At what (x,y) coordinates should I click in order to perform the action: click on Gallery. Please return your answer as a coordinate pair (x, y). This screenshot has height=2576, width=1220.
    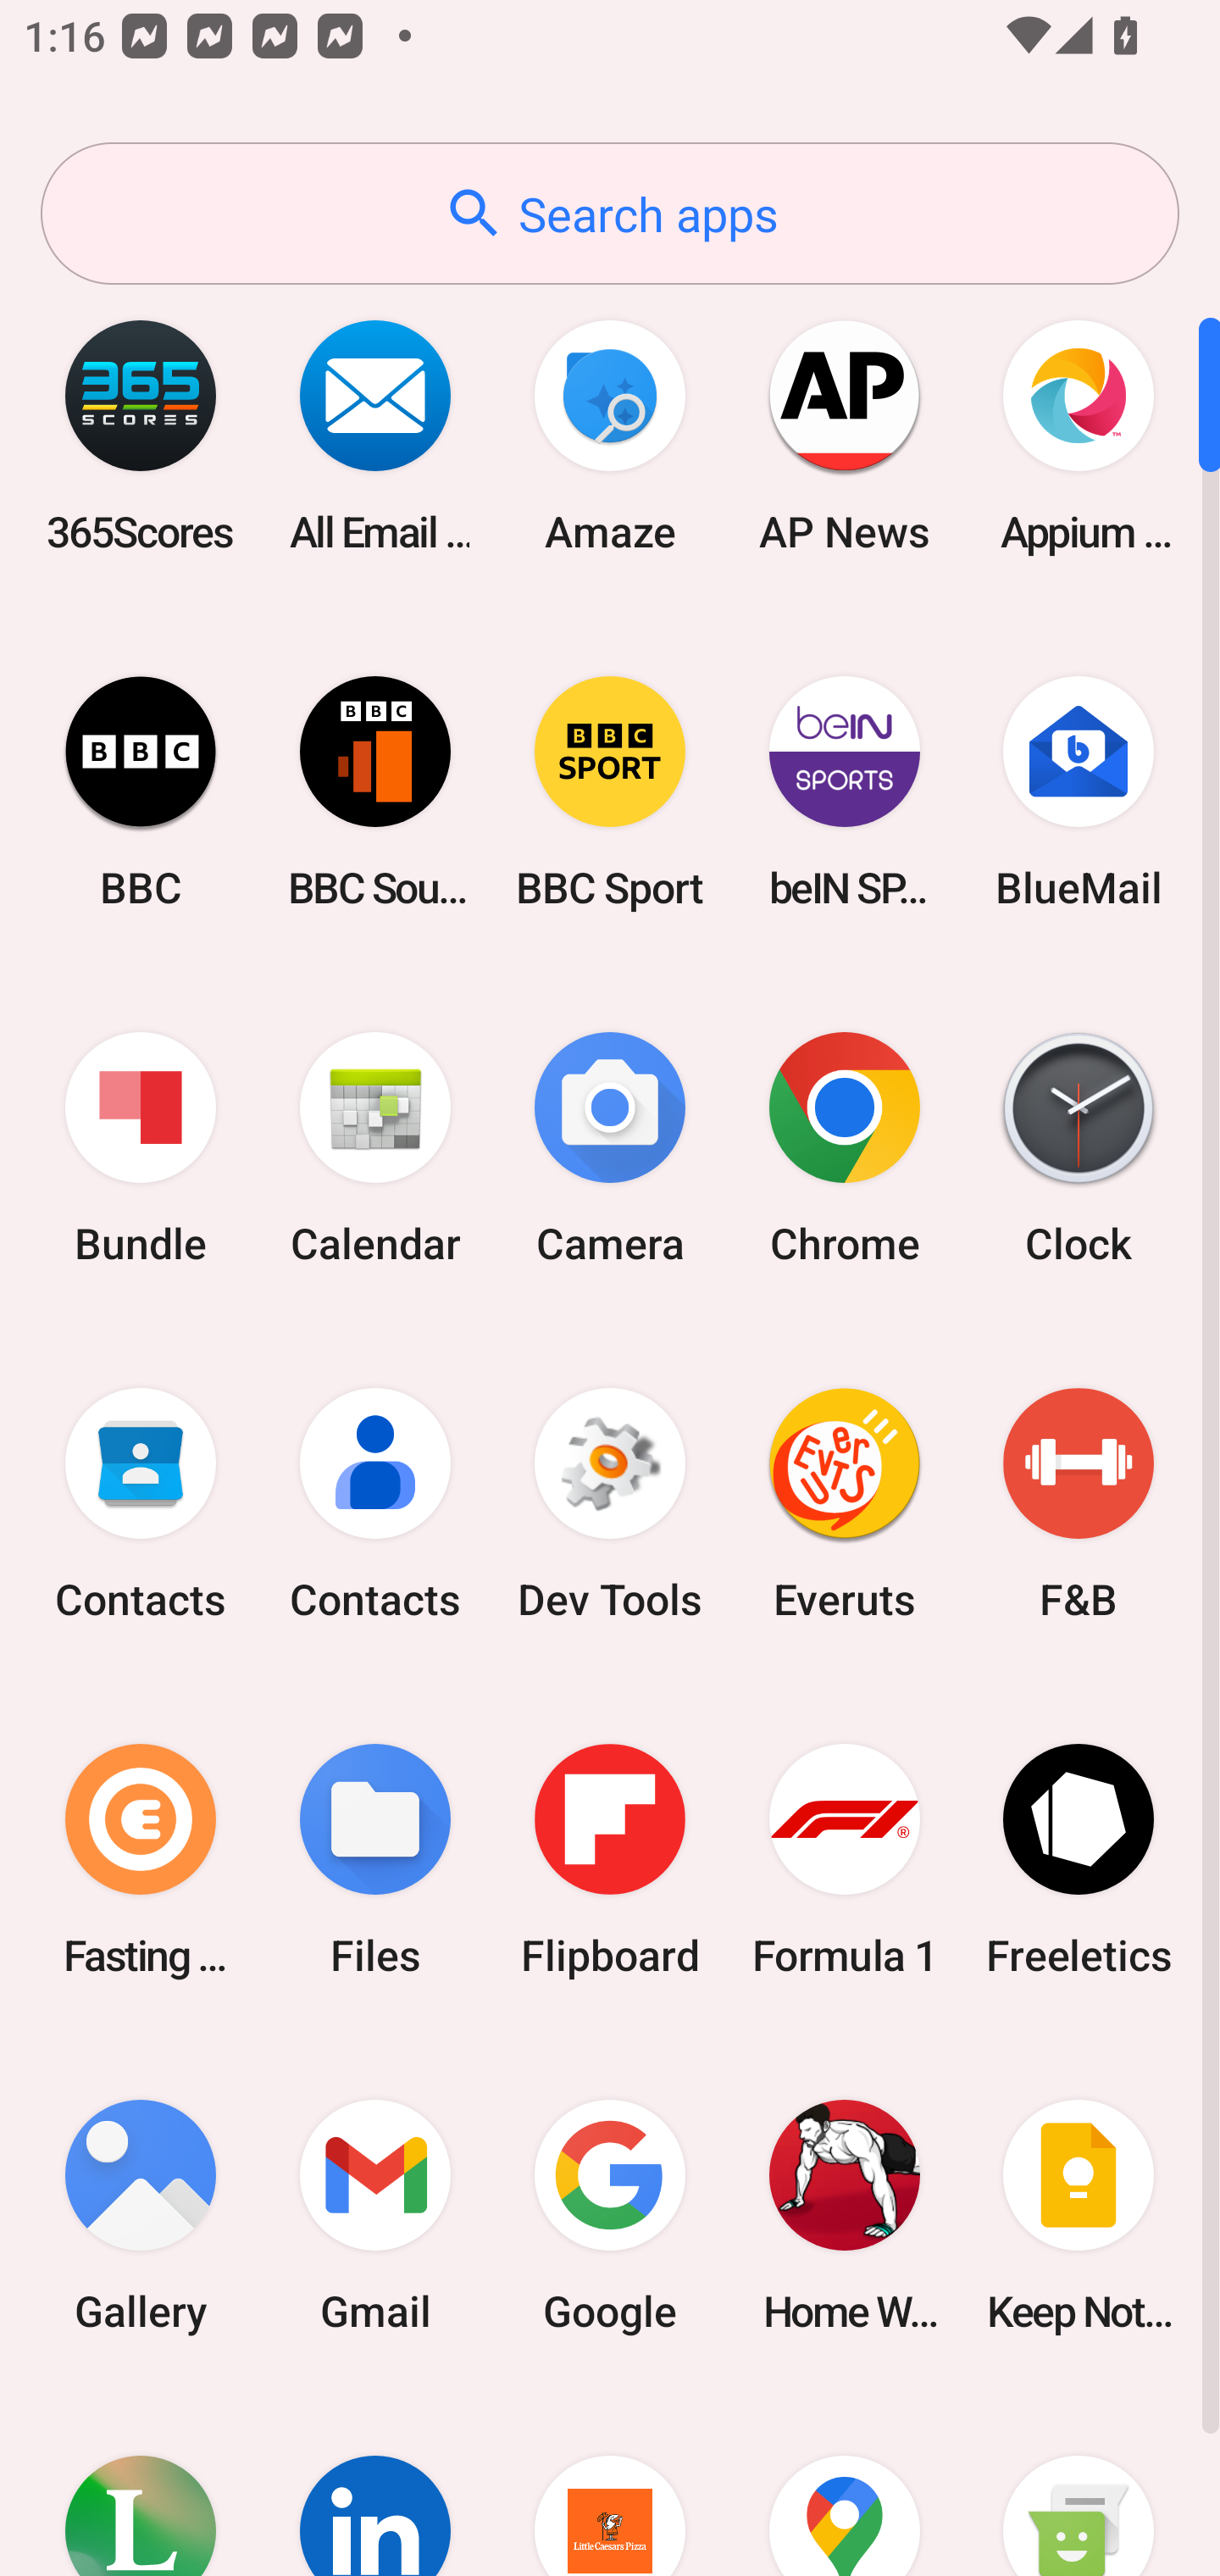
    Looking at the image, I should click on (141, 2215).